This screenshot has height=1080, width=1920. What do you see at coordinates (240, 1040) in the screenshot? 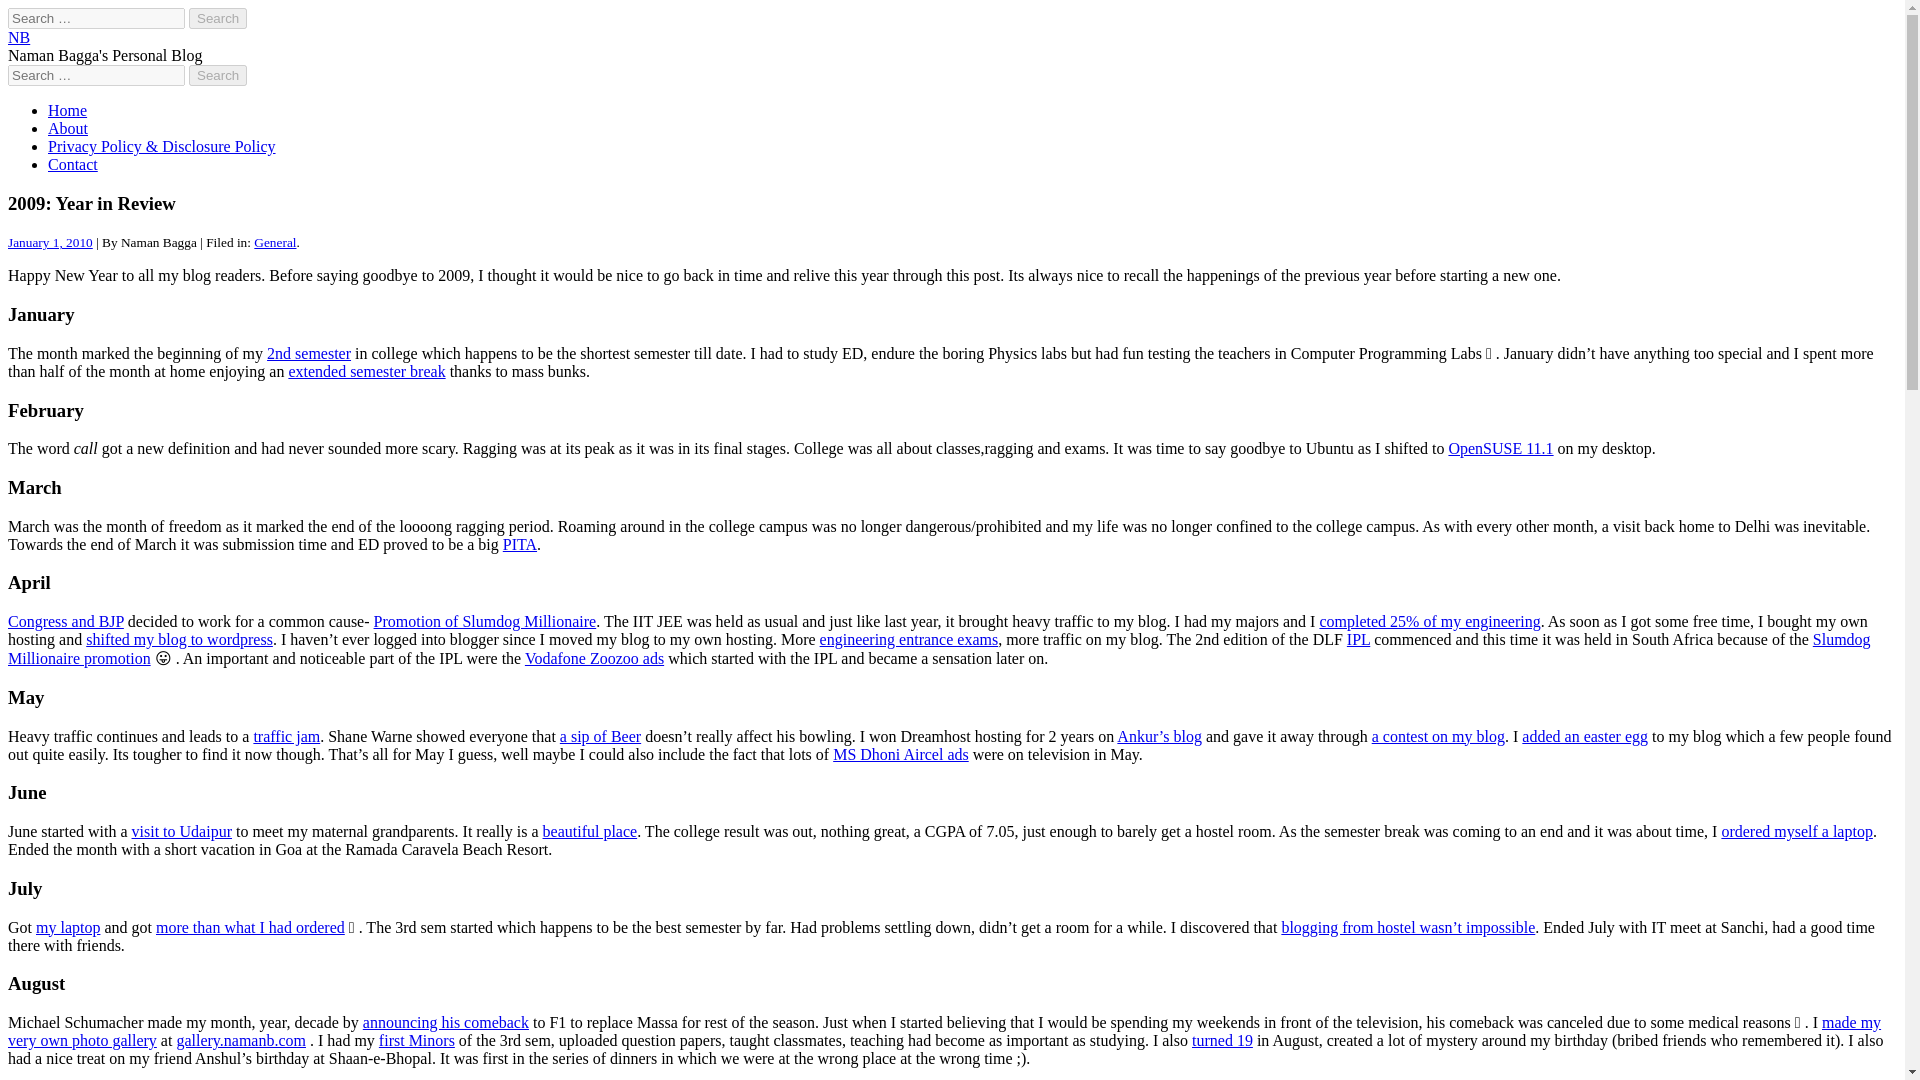
I see `gallery.namanb.com` at bounding box center [240, 1040].